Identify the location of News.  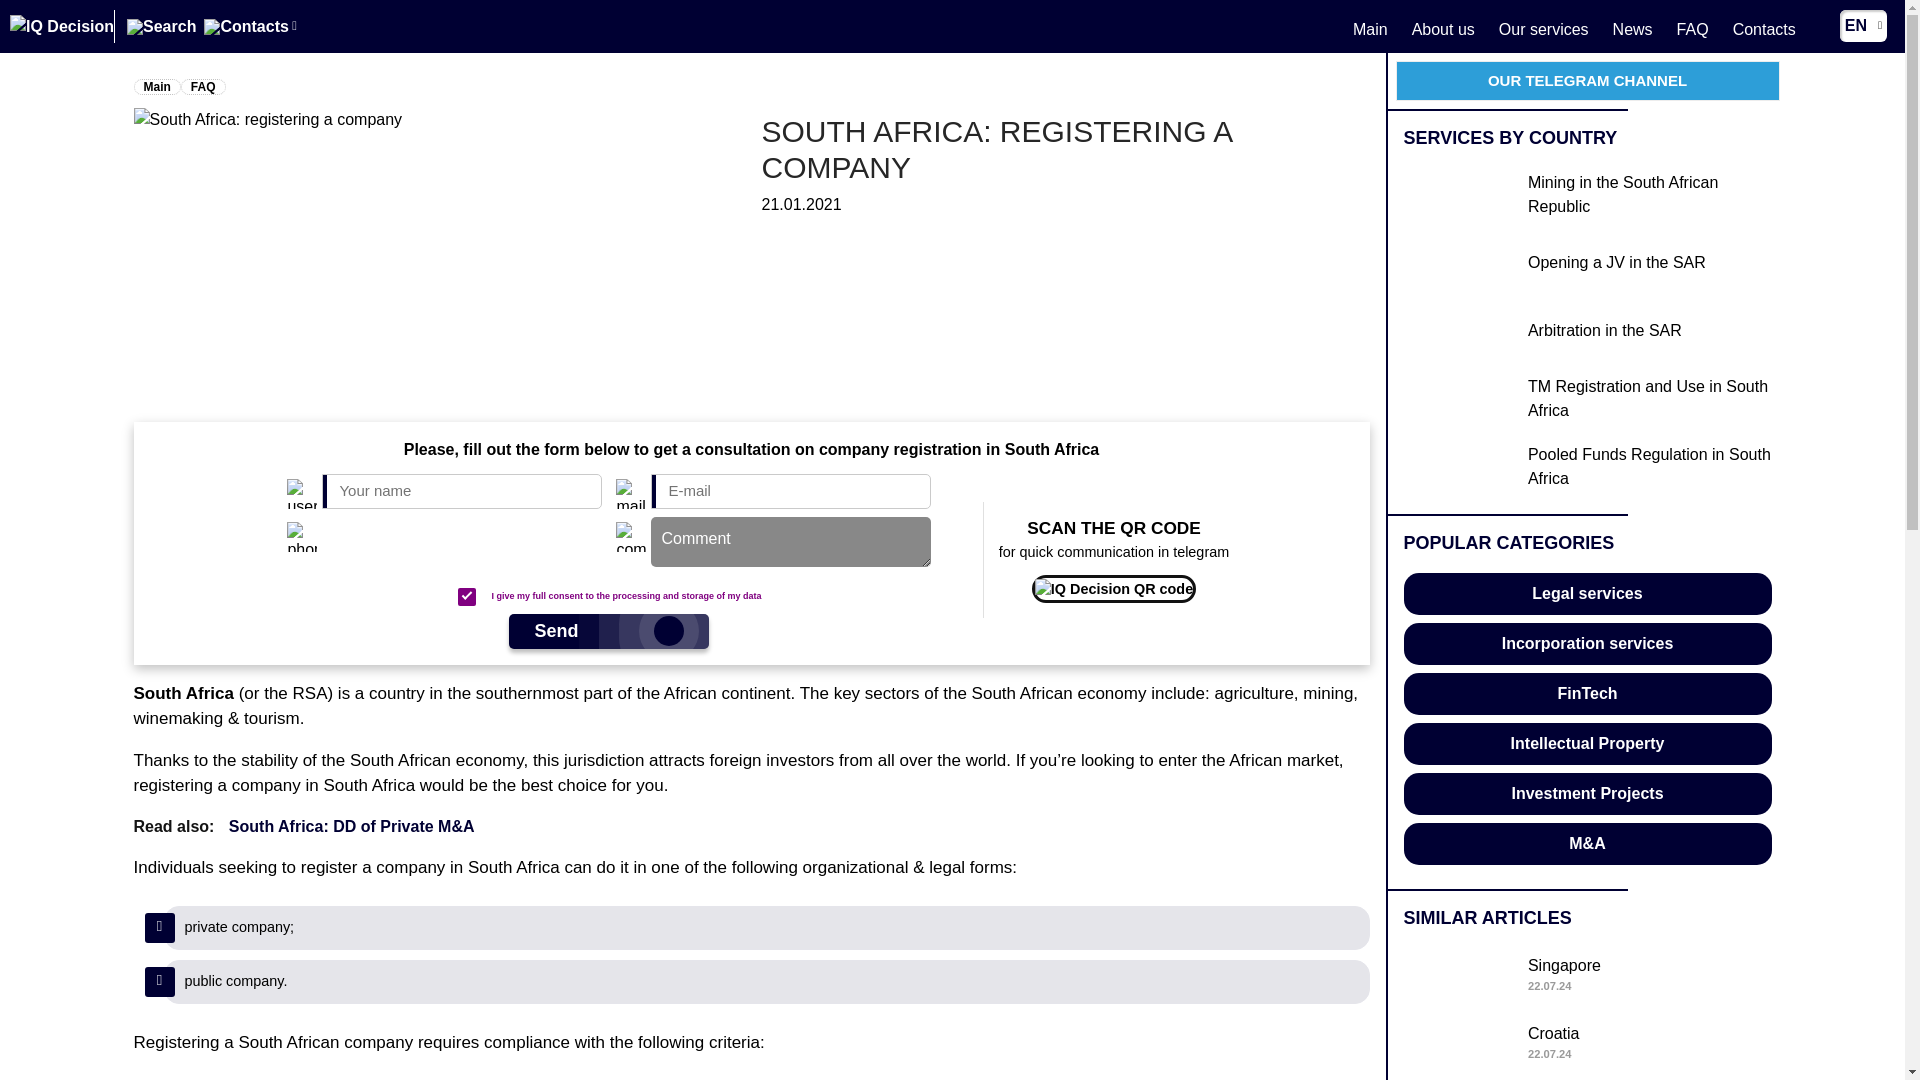
(1632, 28).